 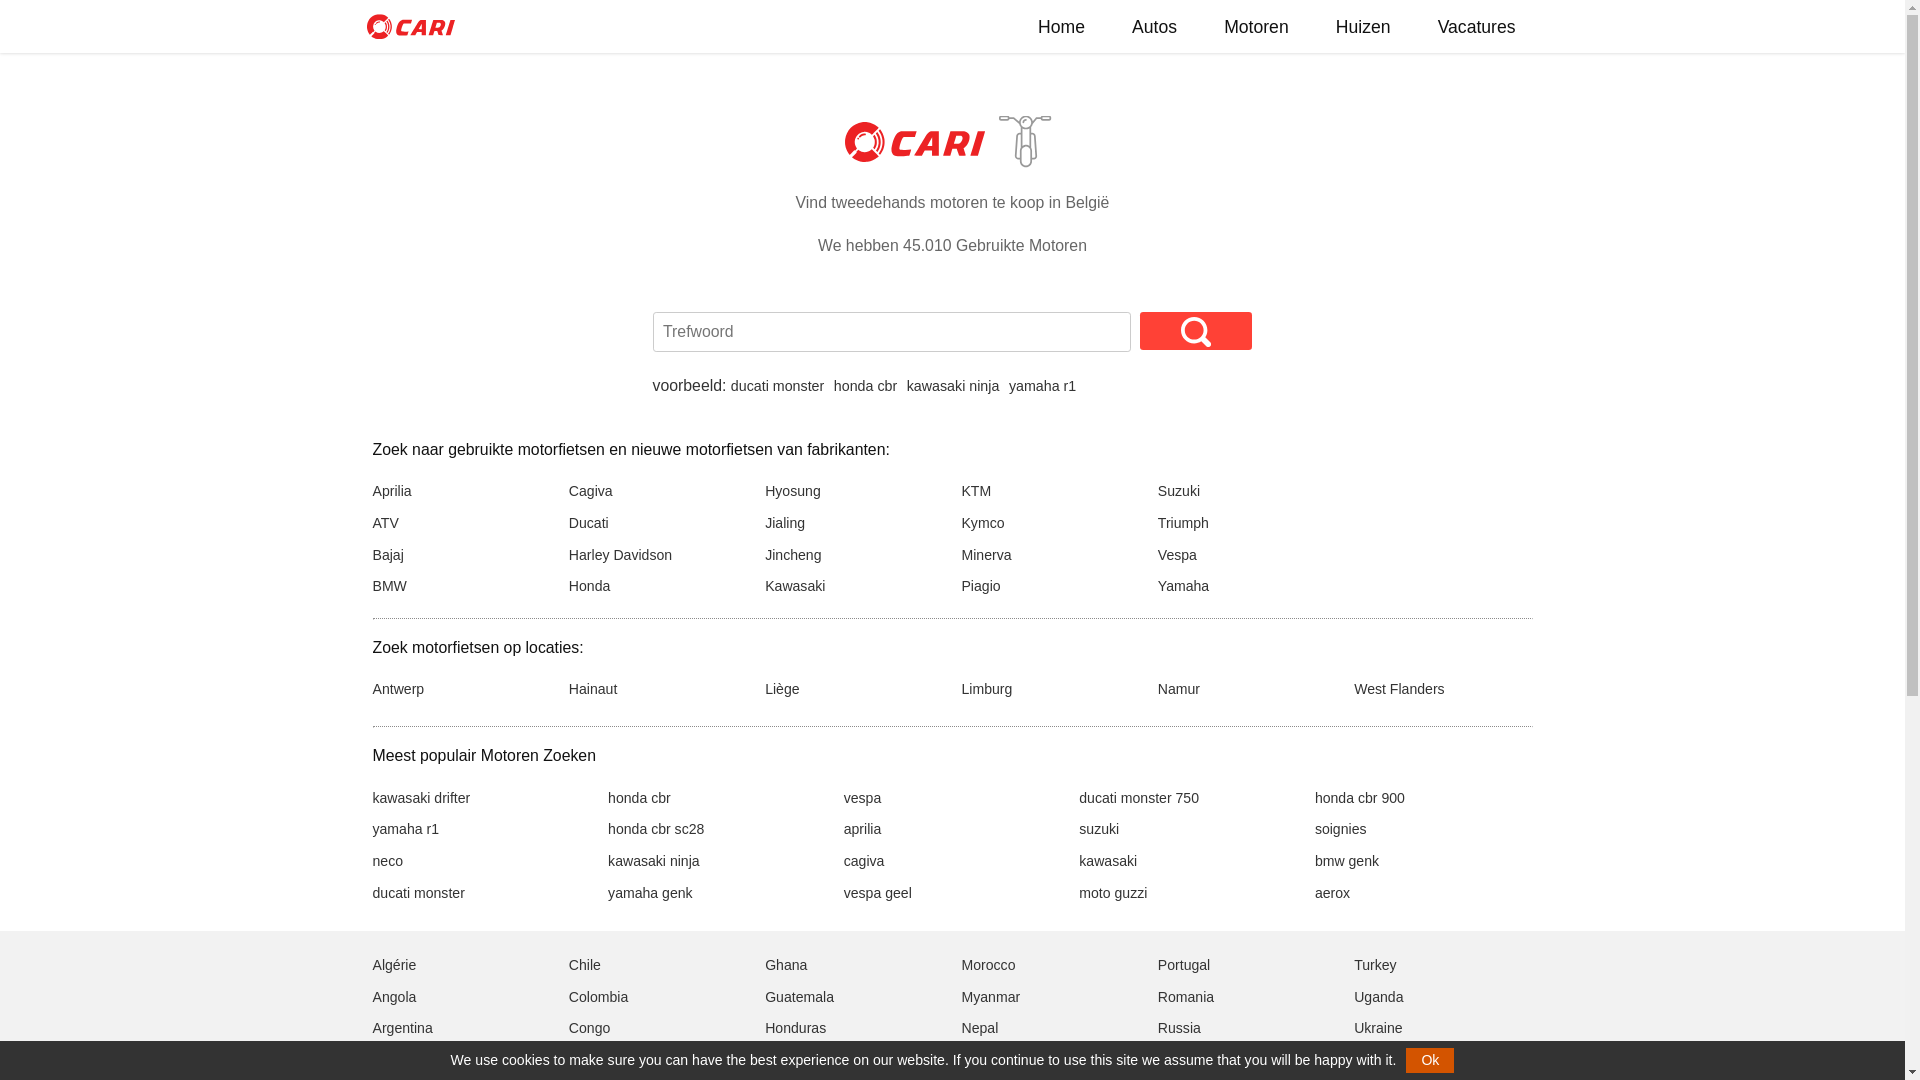 What do you see at coordinates (1184, 586) in the screenshot?
I see `Yamaha` at bounding box center [1184, 586].